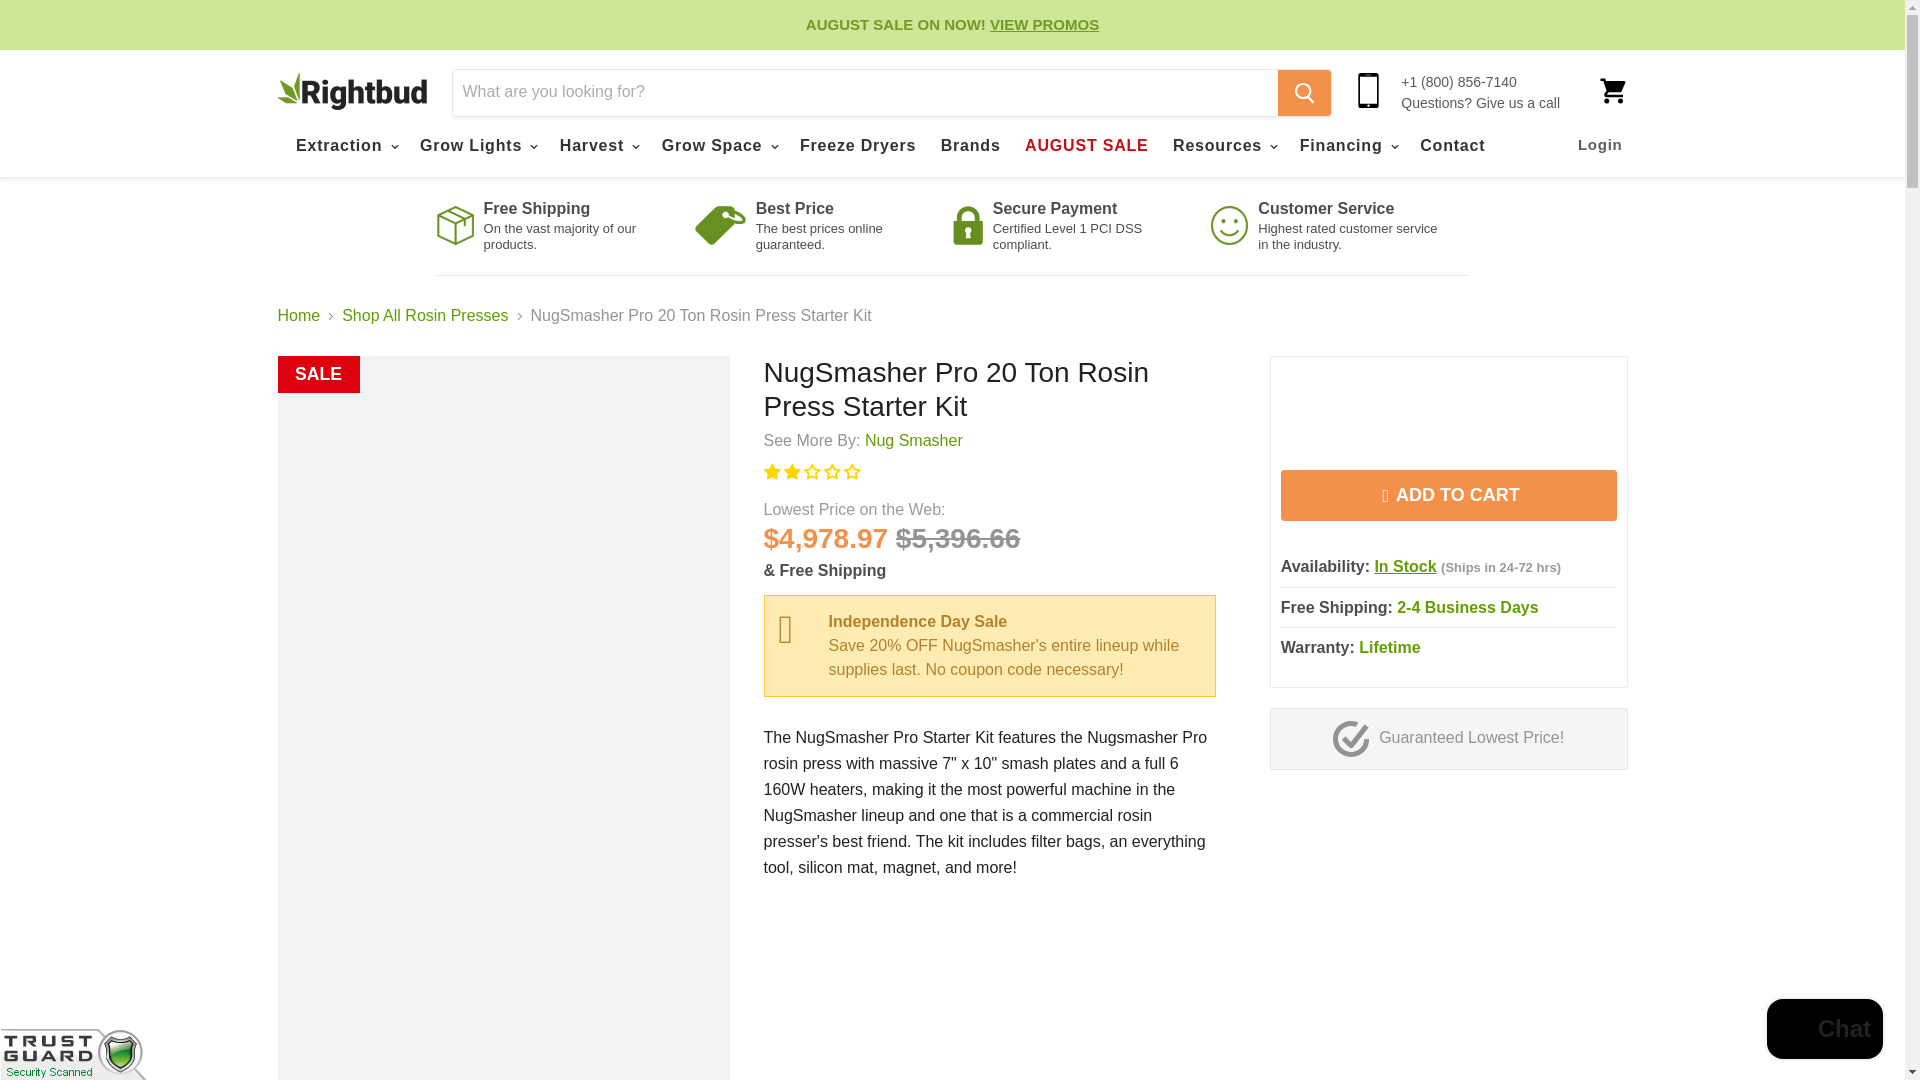 This screenshot has height=1080, width=1920. Describe the element at coordinates (346, 144) in the screenshot. I see `Extraction` at that location.